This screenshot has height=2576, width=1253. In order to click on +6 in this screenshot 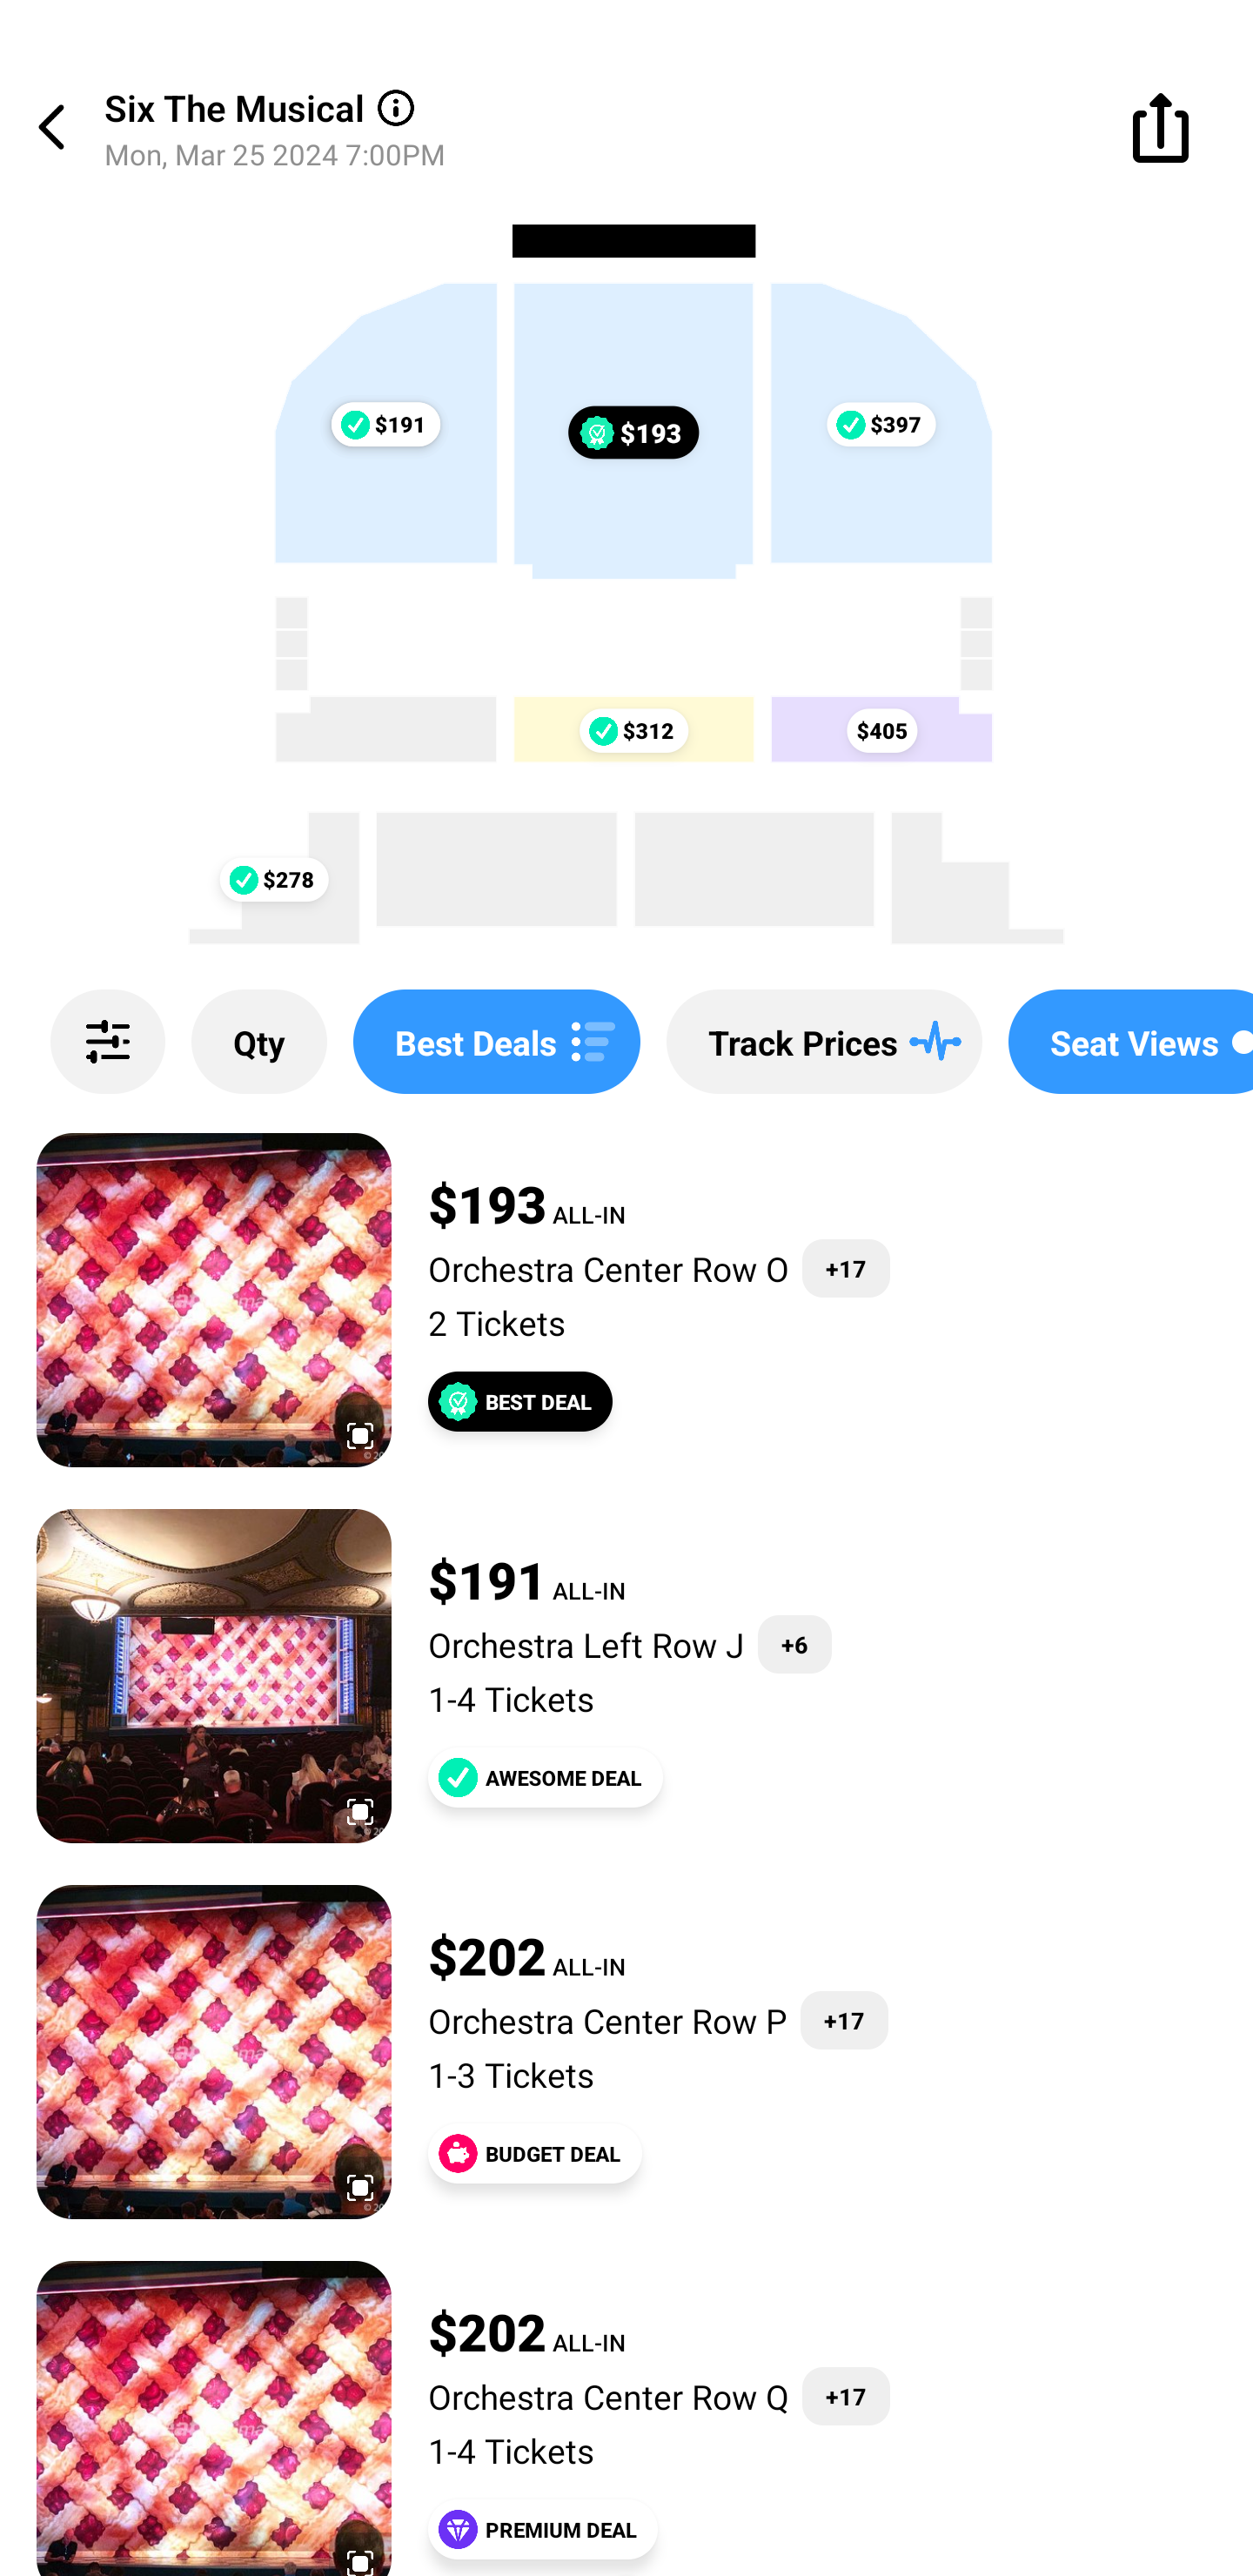, I will do `click(795, 1645)`.